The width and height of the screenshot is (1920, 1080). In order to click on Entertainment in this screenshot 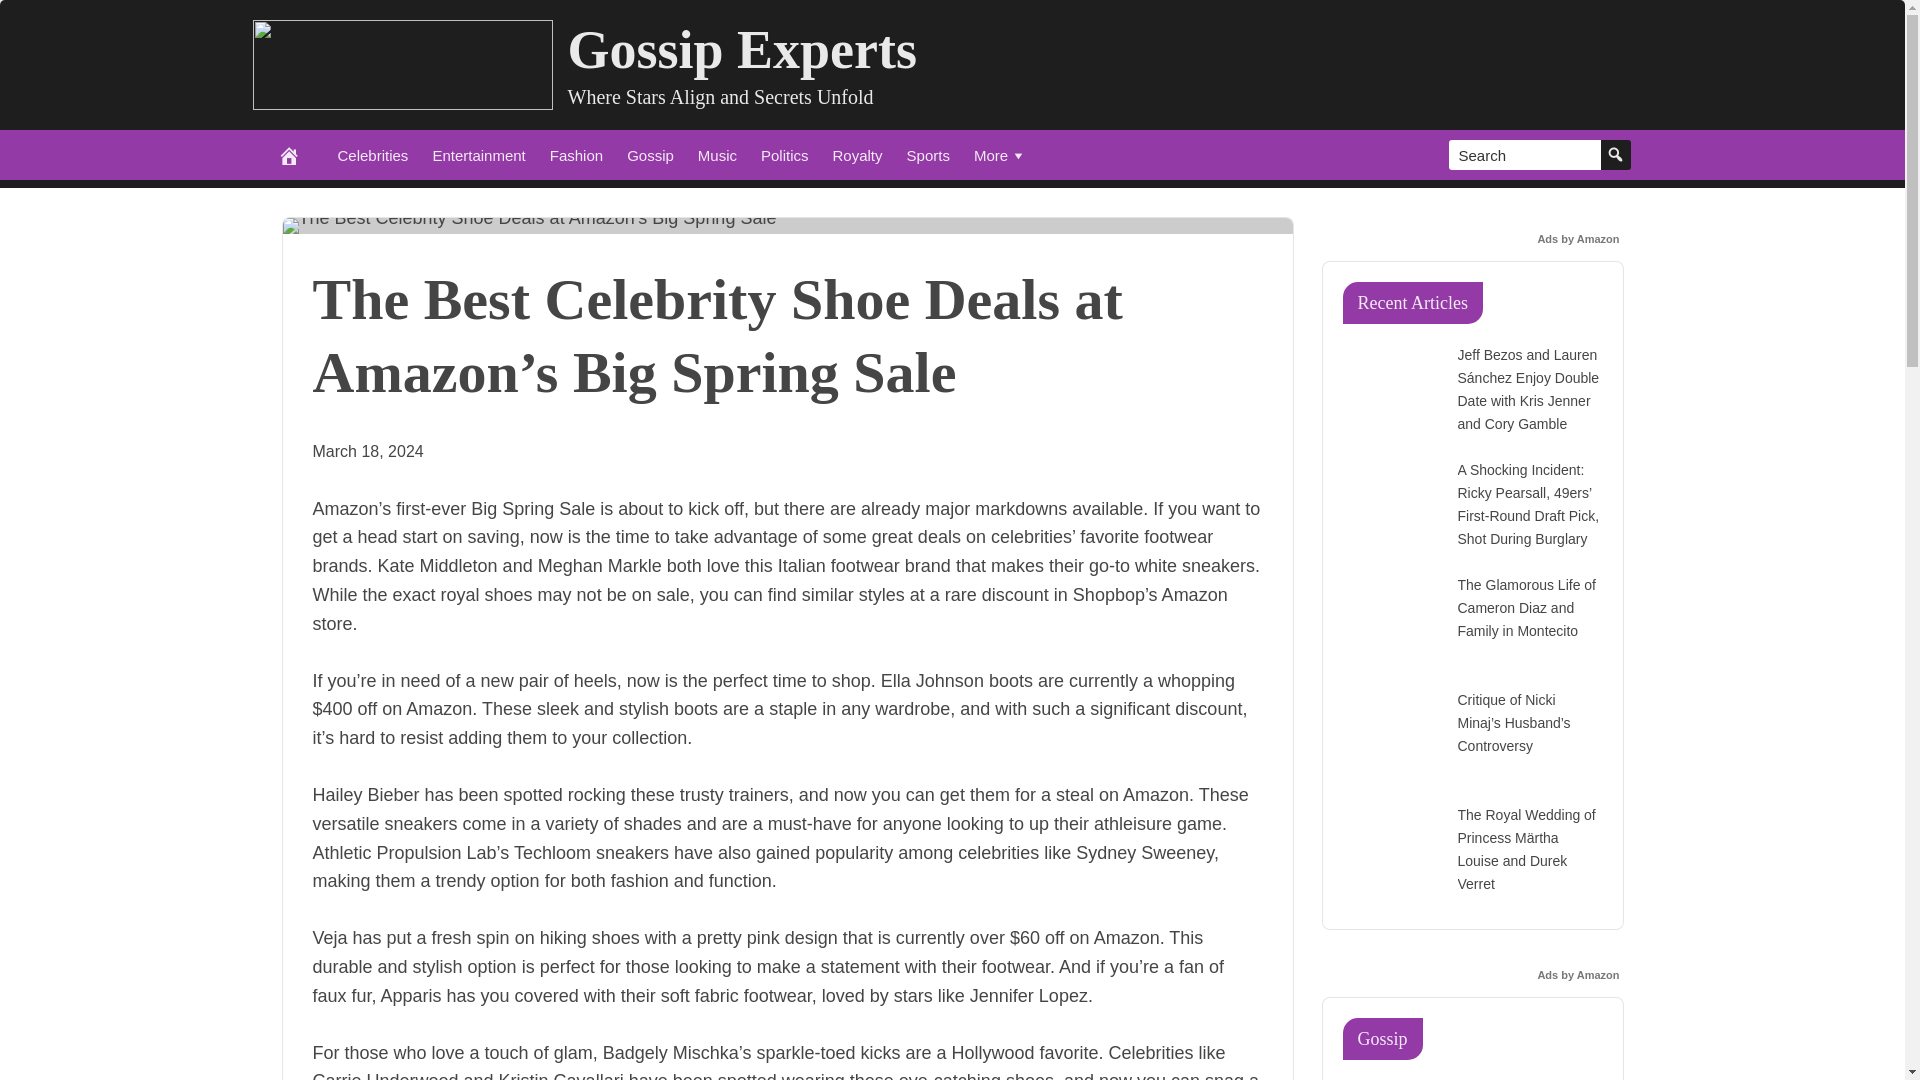, I will do `click(478, 154)`.